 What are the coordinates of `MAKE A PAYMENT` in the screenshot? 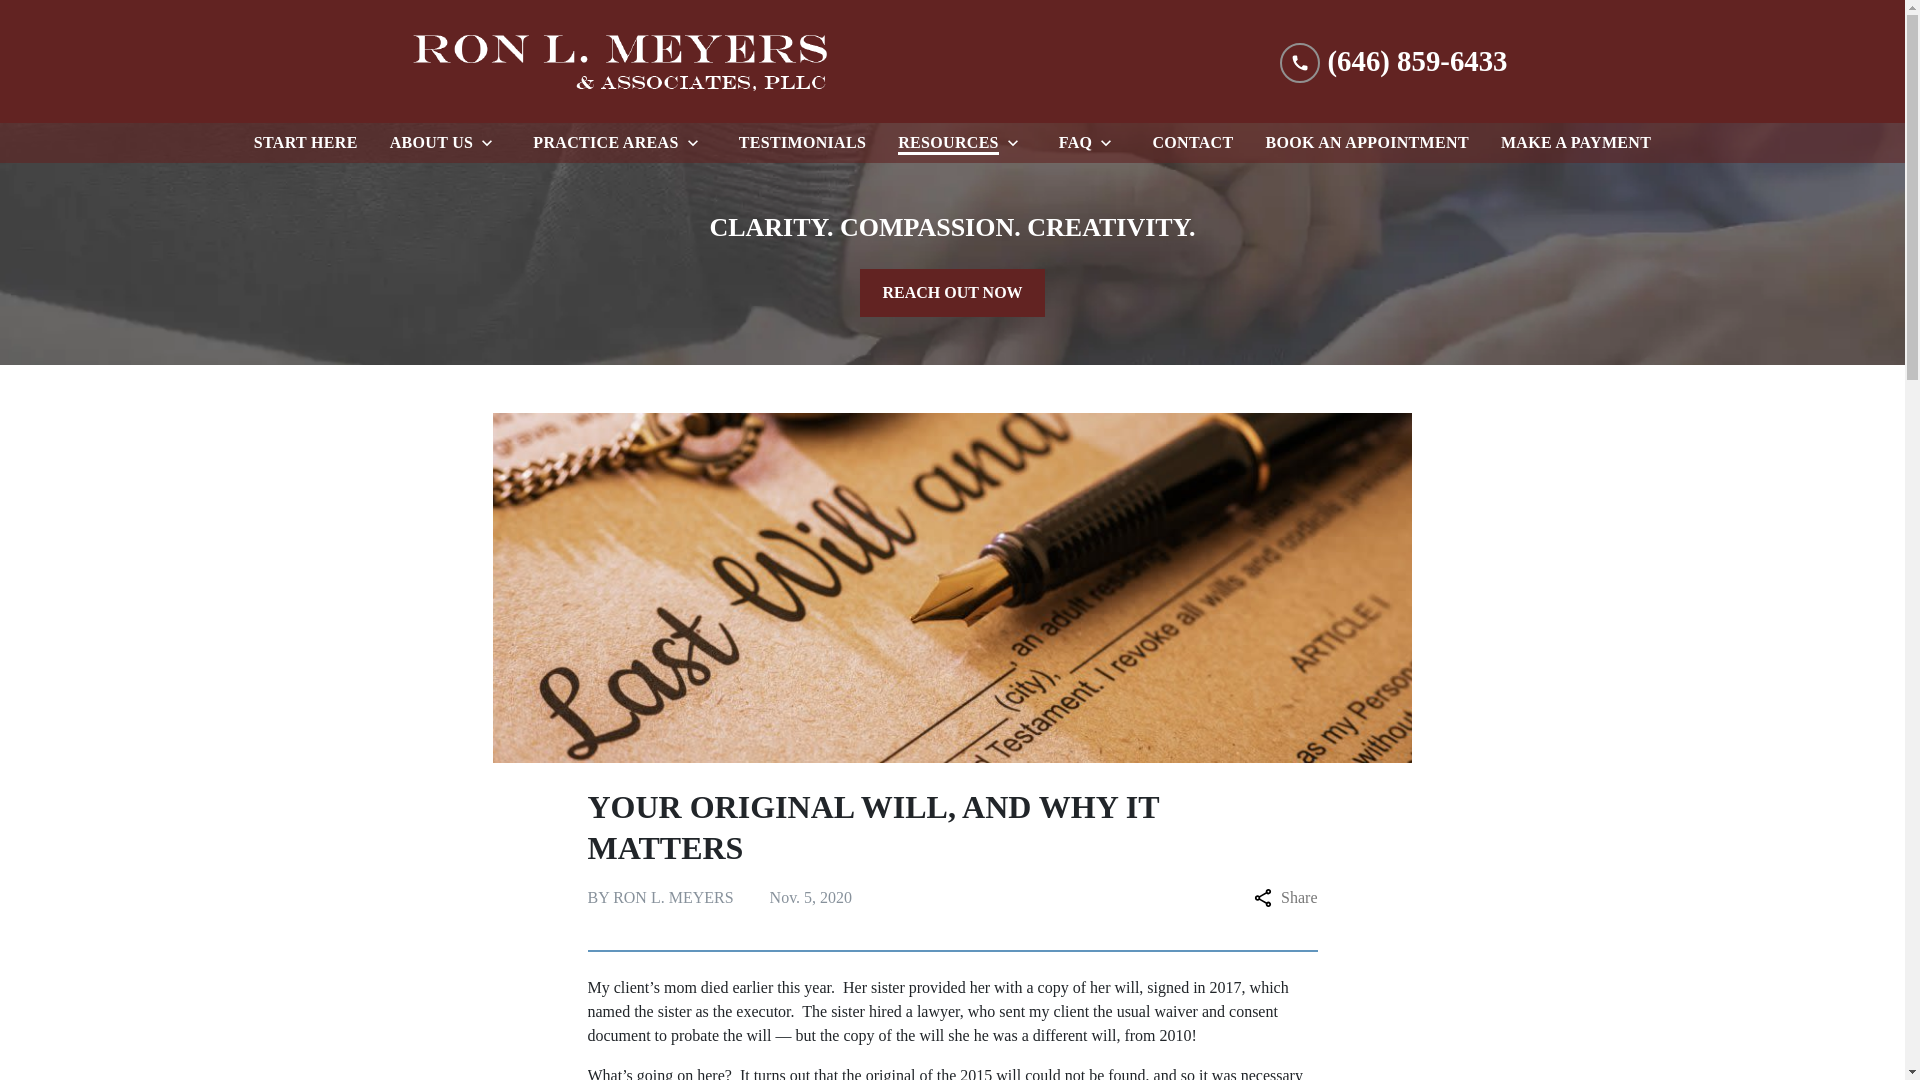 It's located at (1576, 143).